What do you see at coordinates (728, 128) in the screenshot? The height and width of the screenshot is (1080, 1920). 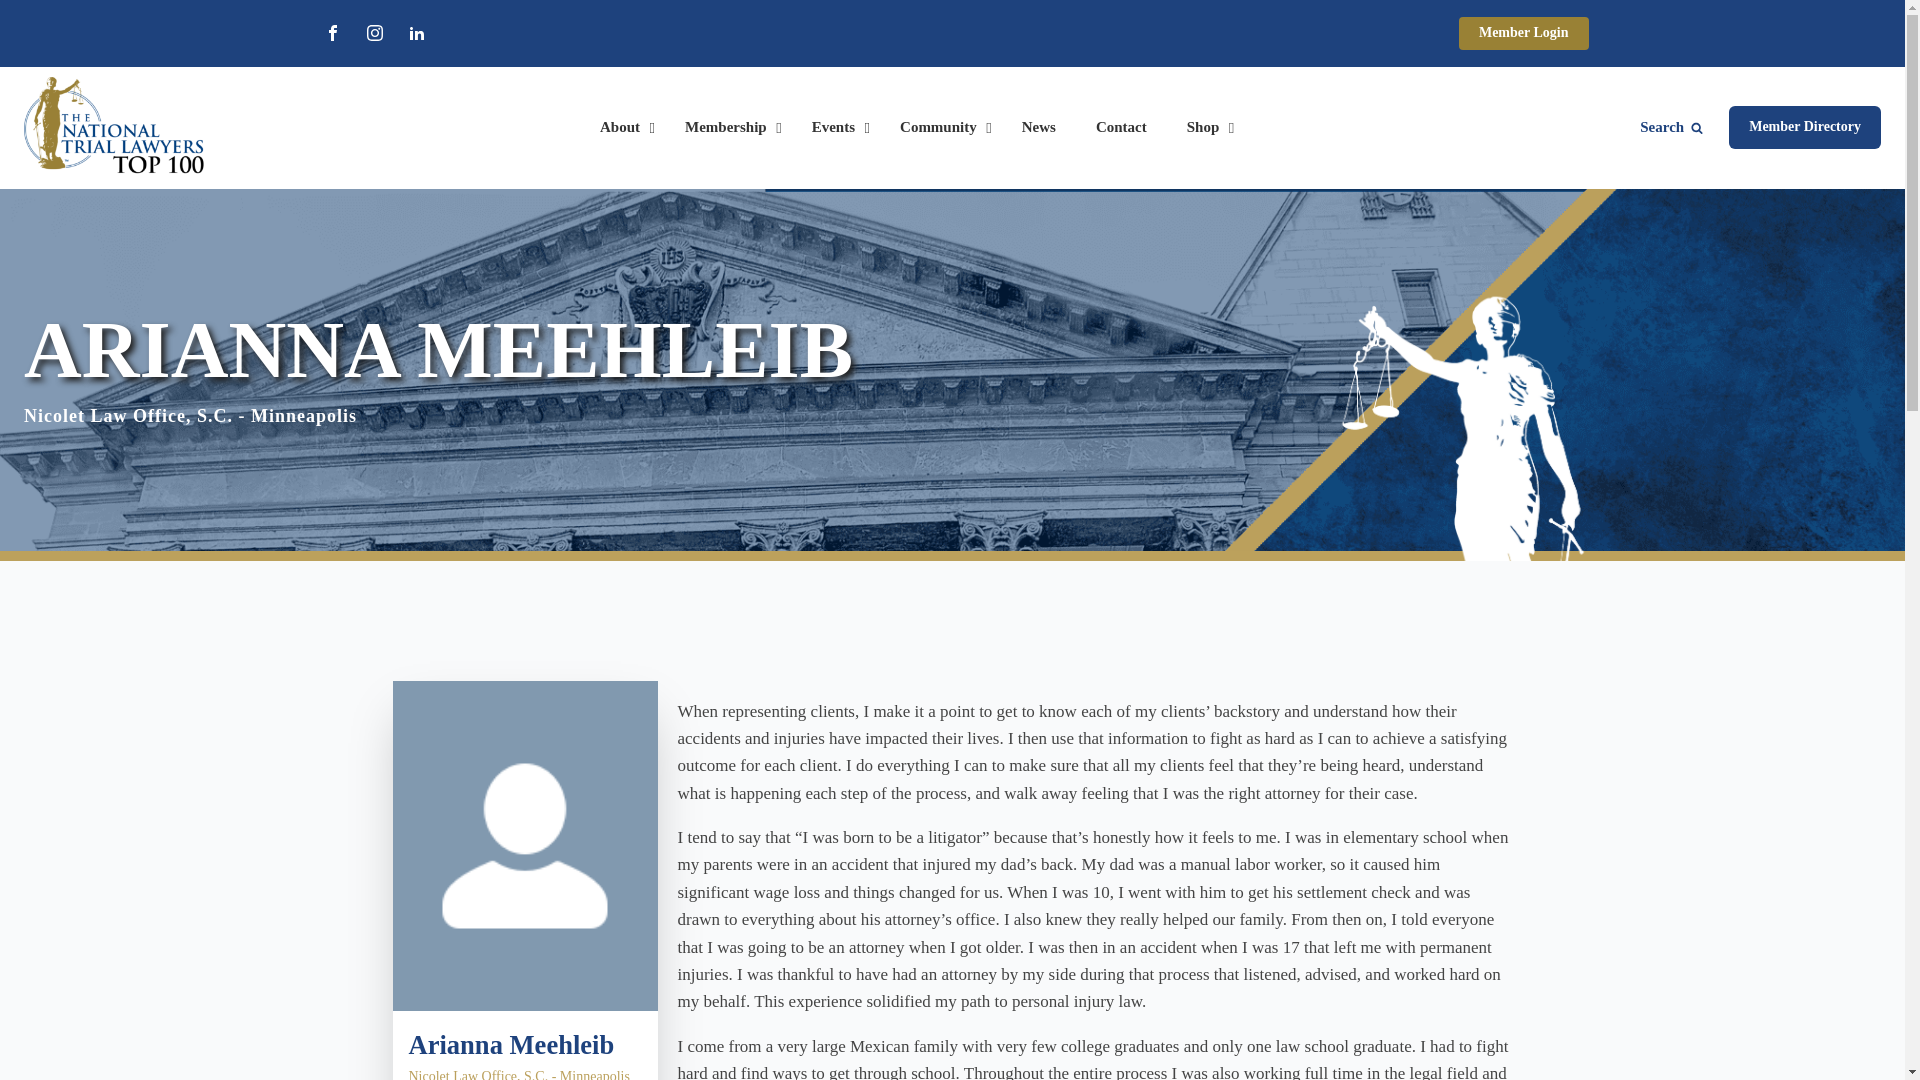 I see `Membership` at bounding box center [728, 128].